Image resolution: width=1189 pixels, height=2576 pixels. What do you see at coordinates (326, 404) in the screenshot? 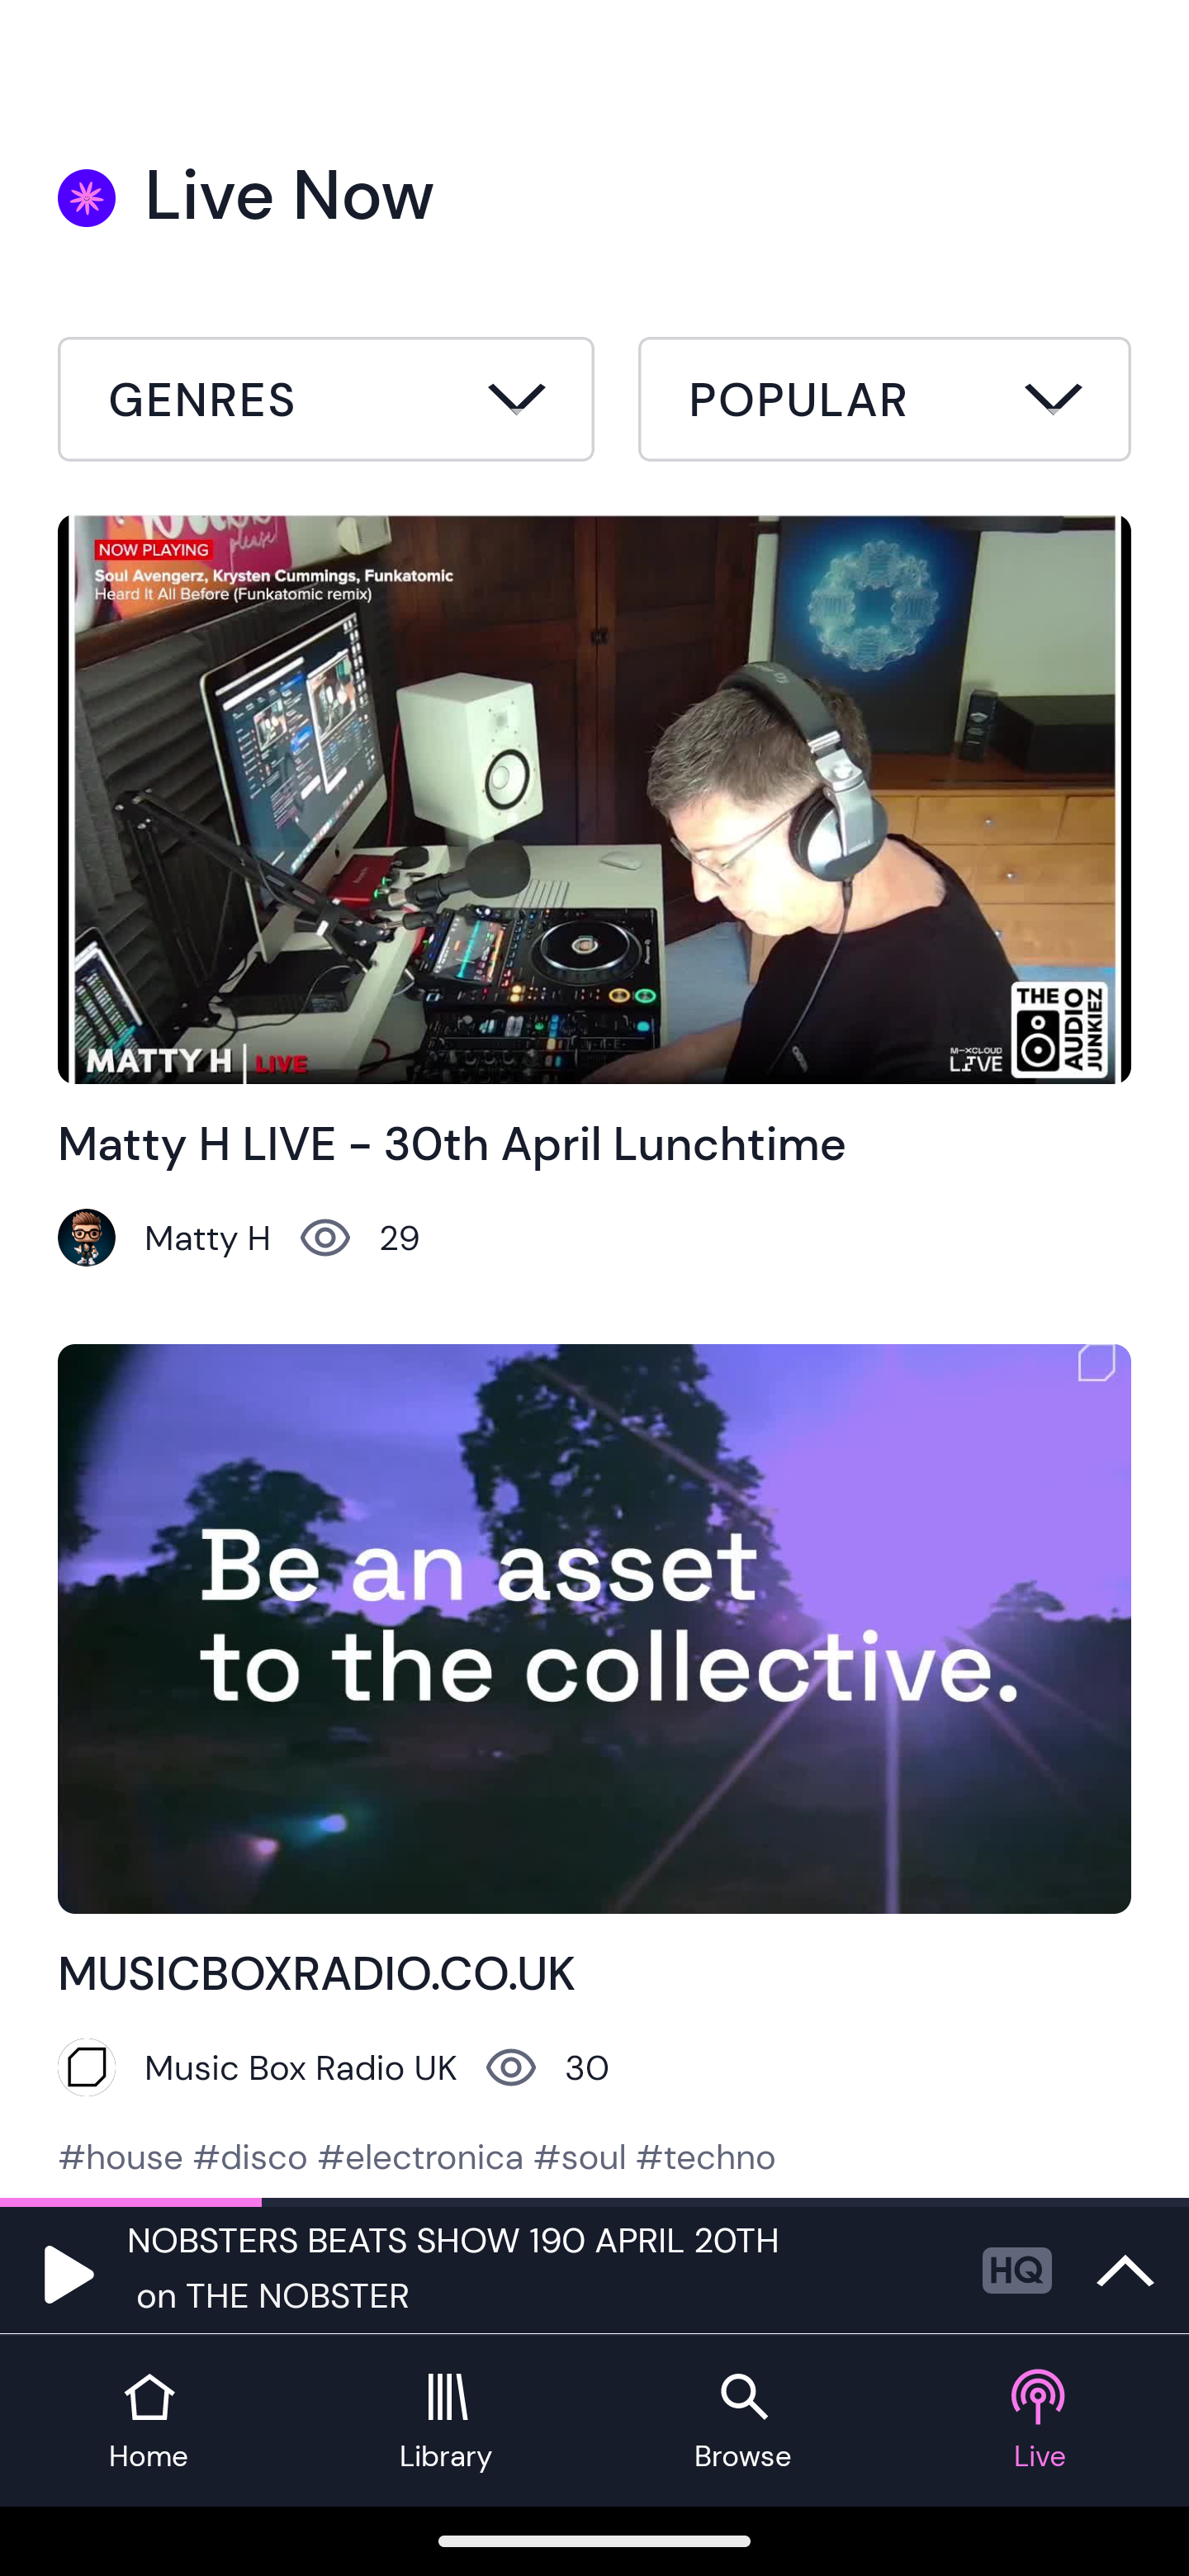
I see `Filter by button All` at bounding box center [326, 404].